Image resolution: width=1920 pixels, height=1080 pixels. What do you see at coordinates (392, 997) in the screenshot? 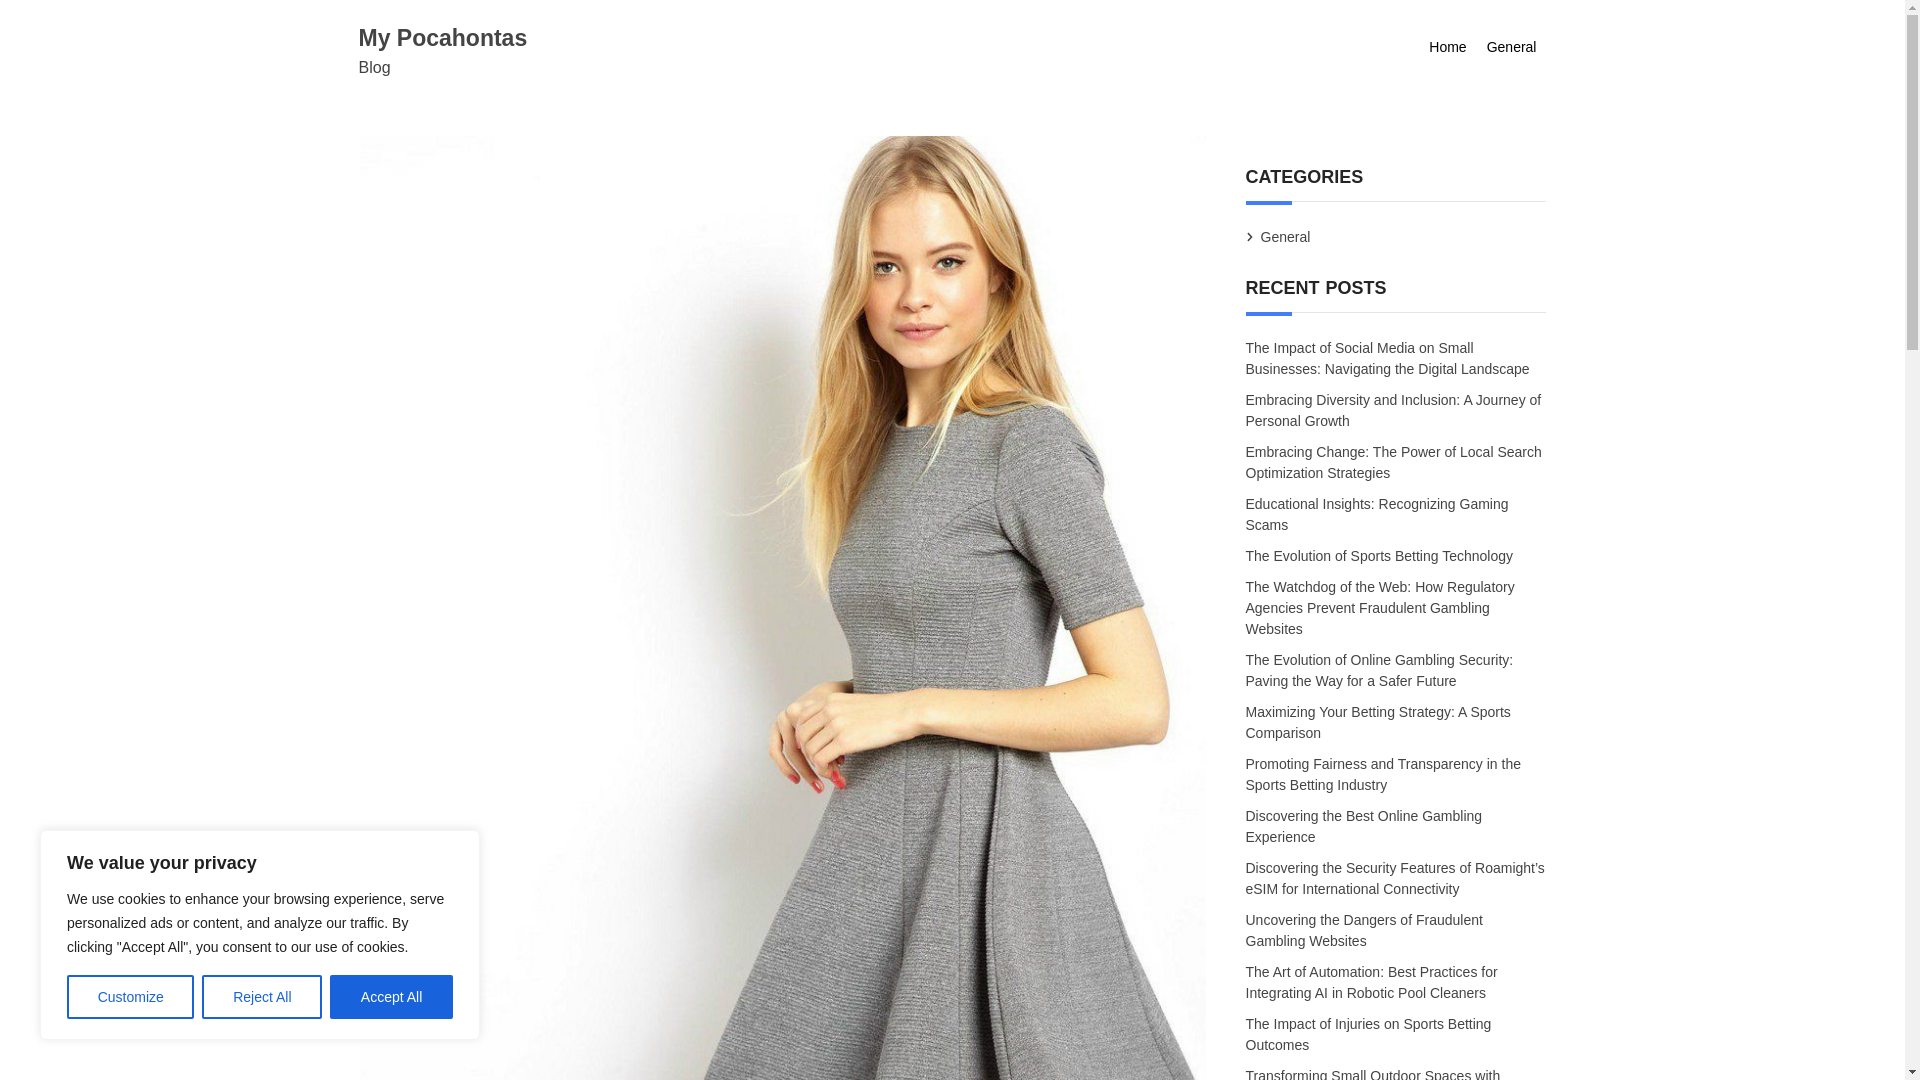
I see `Accept All` at bounding box center [392, 997].